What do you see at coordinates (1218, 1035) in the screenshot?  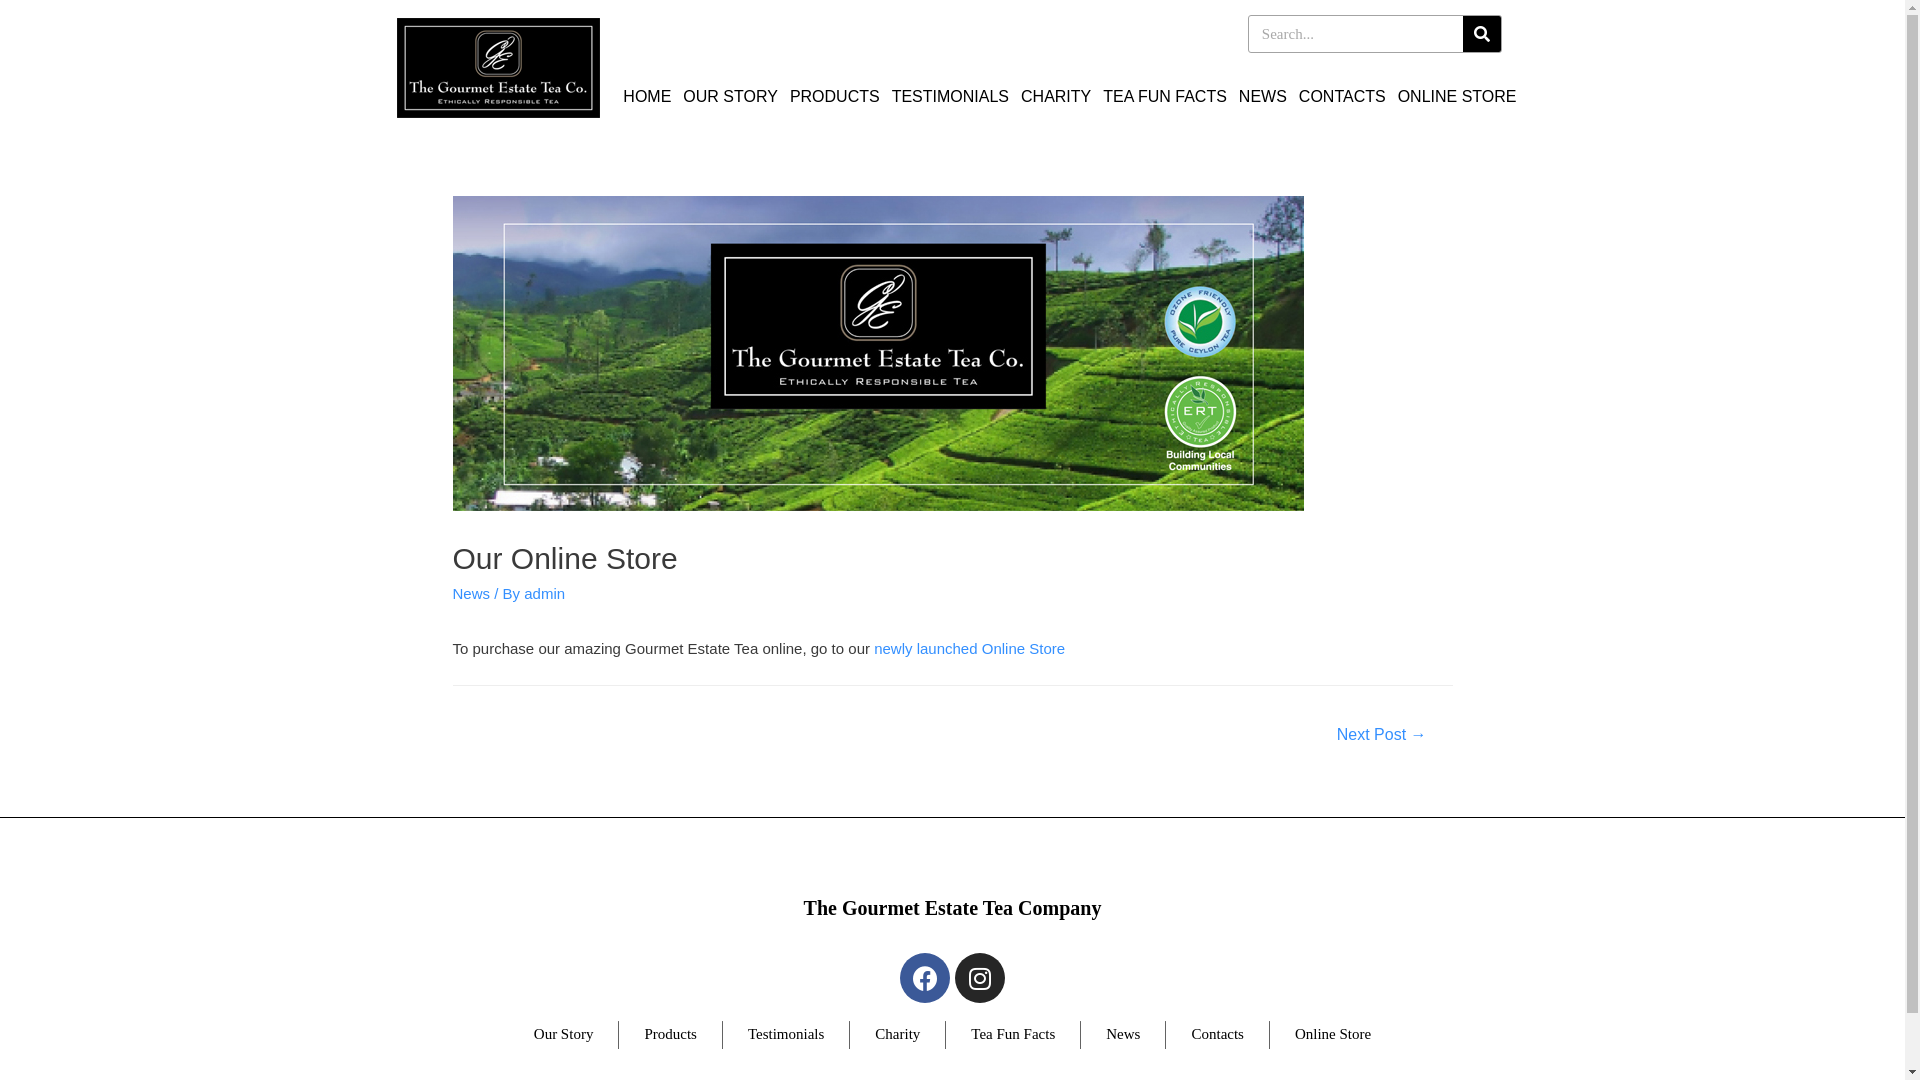 I see `Contacts` at bounding box center [1218, 1035].